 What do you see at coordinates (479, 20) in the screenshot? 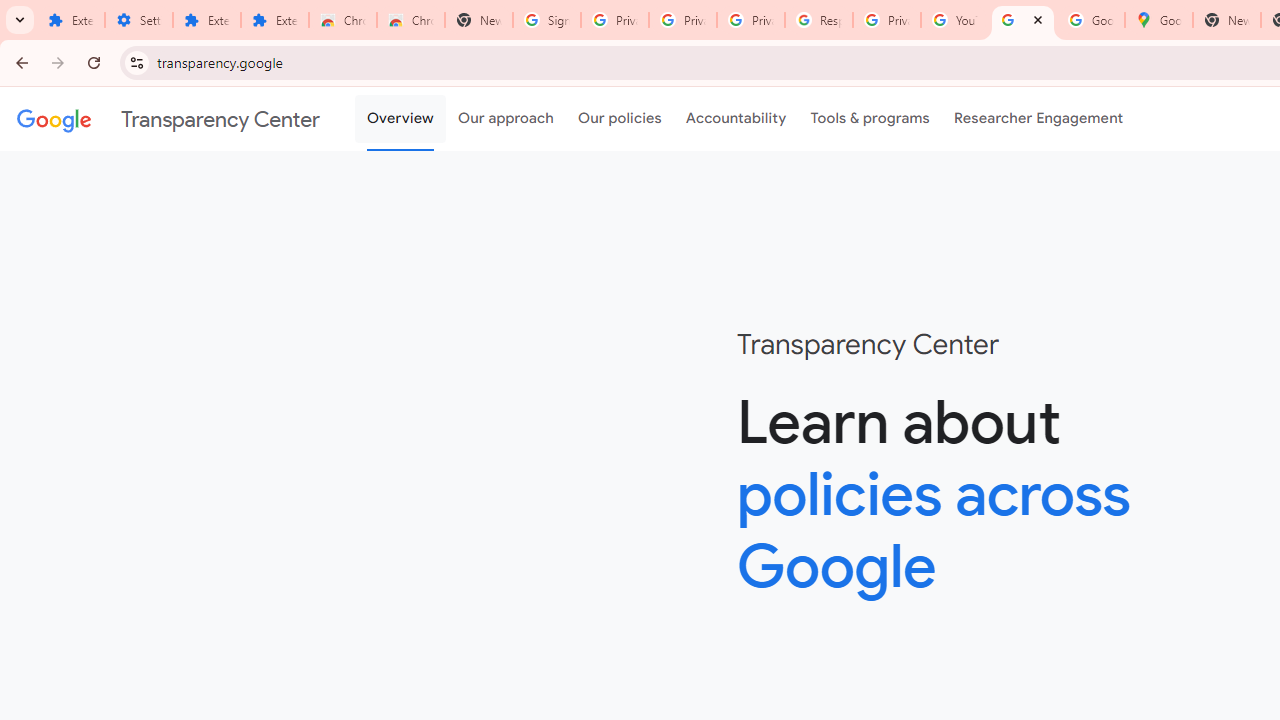
I see `New Tab` at bounding box center [479, 20].